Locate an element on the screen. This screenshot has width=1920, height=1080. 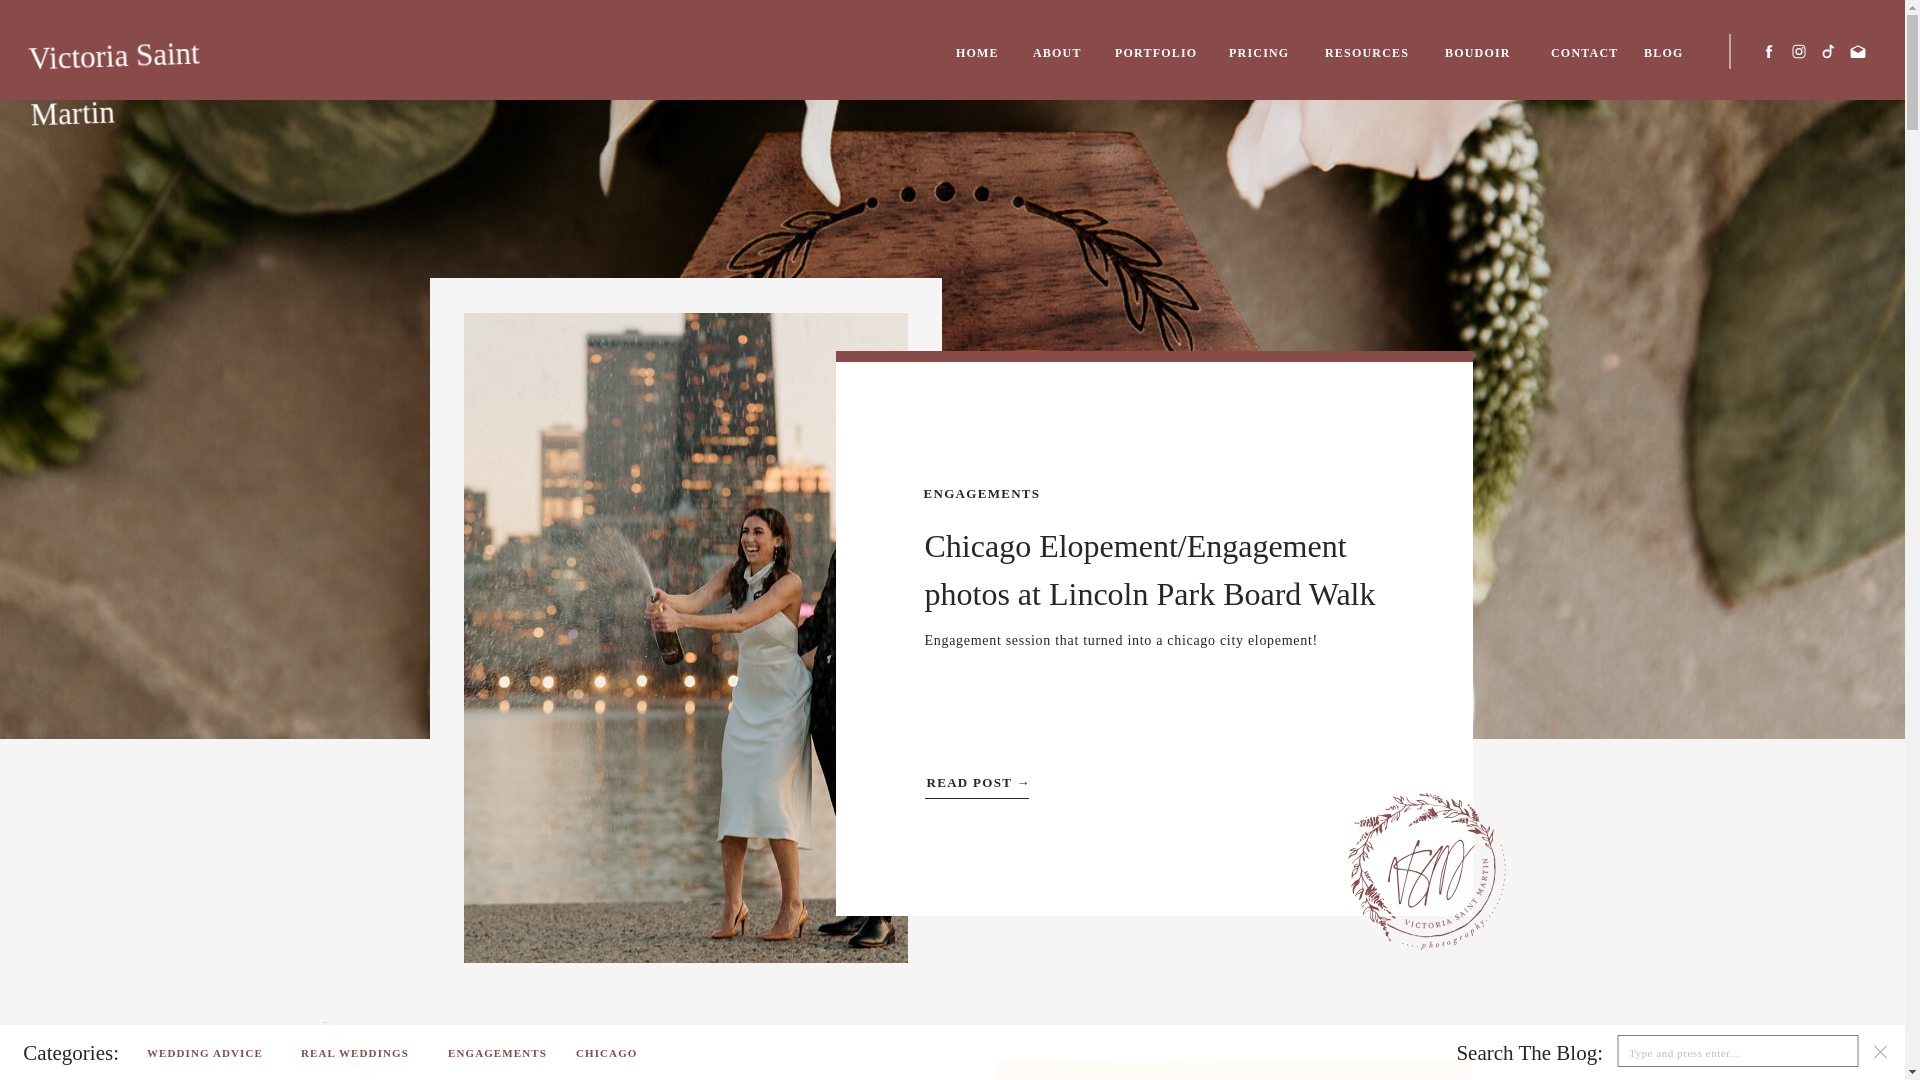
BLOG is located at coordinates (1665, 53).